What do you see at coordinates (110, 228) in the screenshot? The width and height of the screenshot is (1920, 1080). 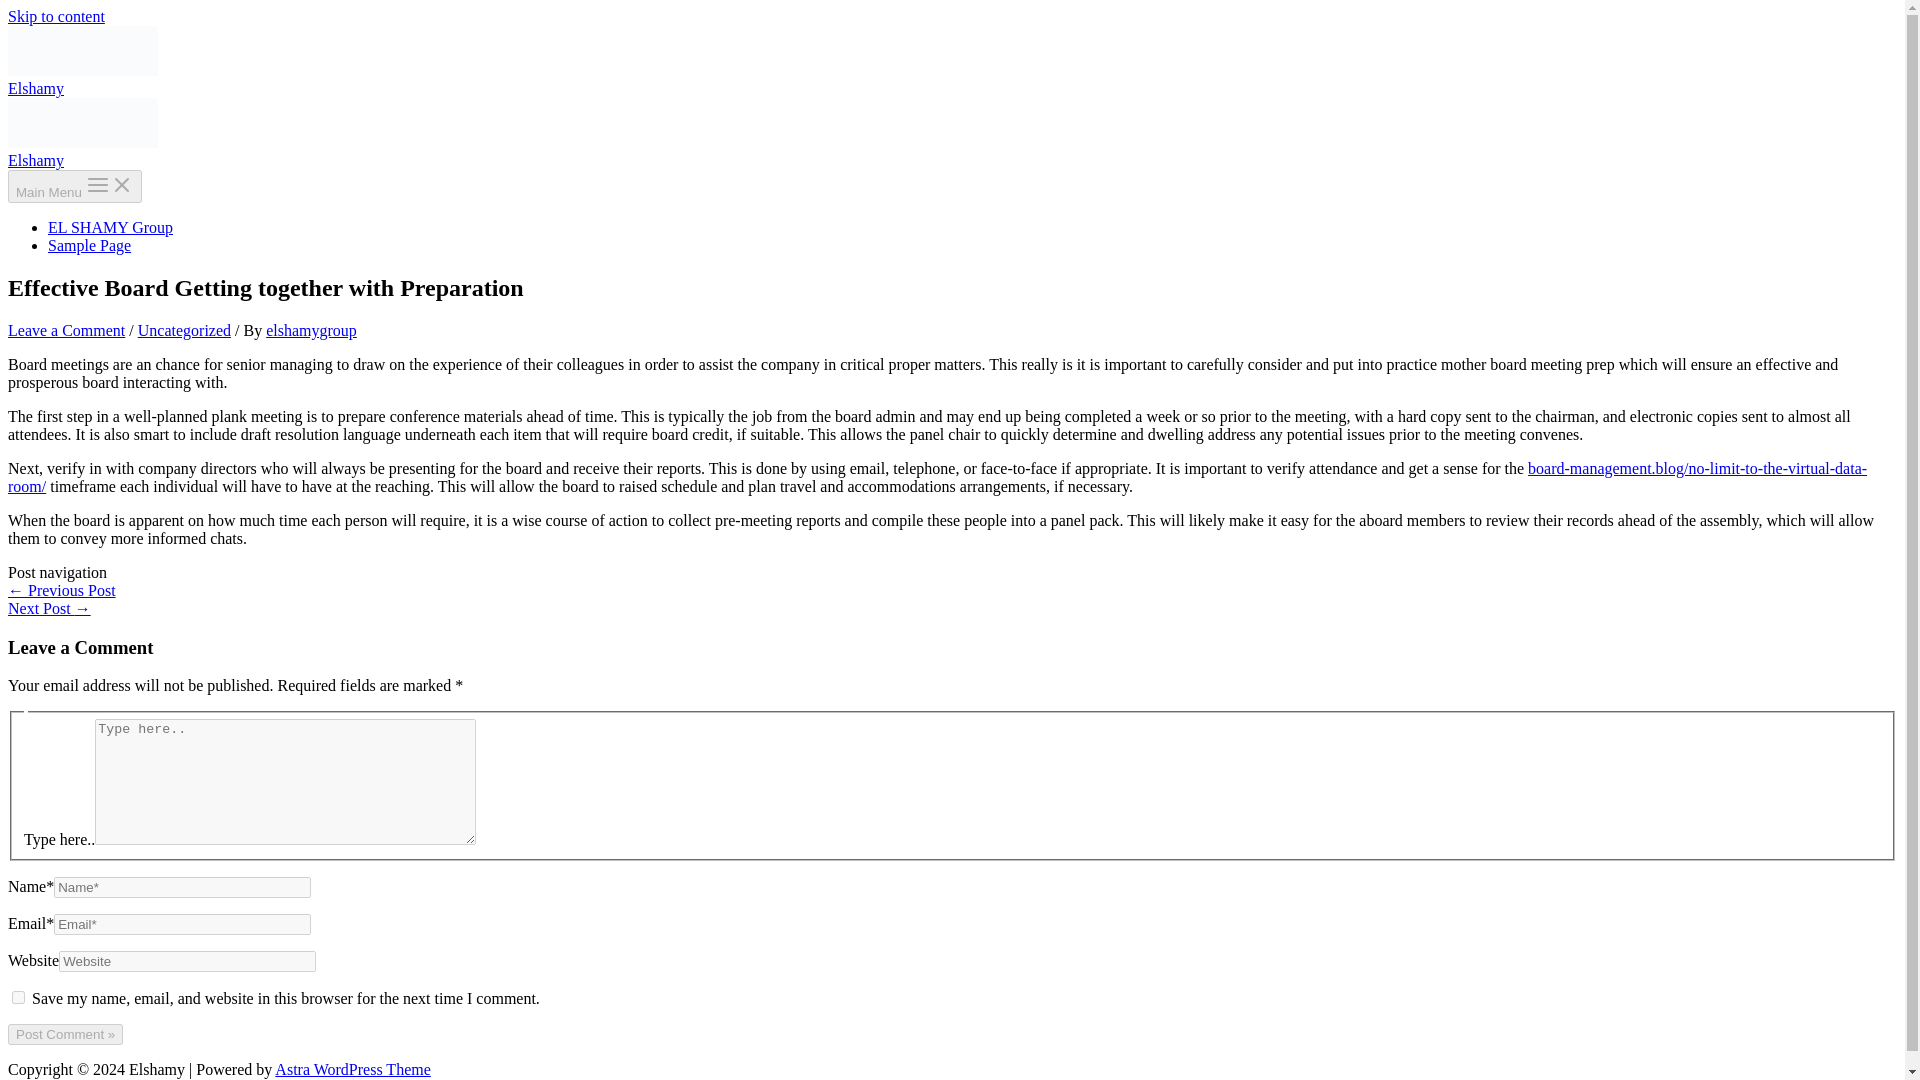 I see `EL SHAMY Group` at bounding box center [110, 228].